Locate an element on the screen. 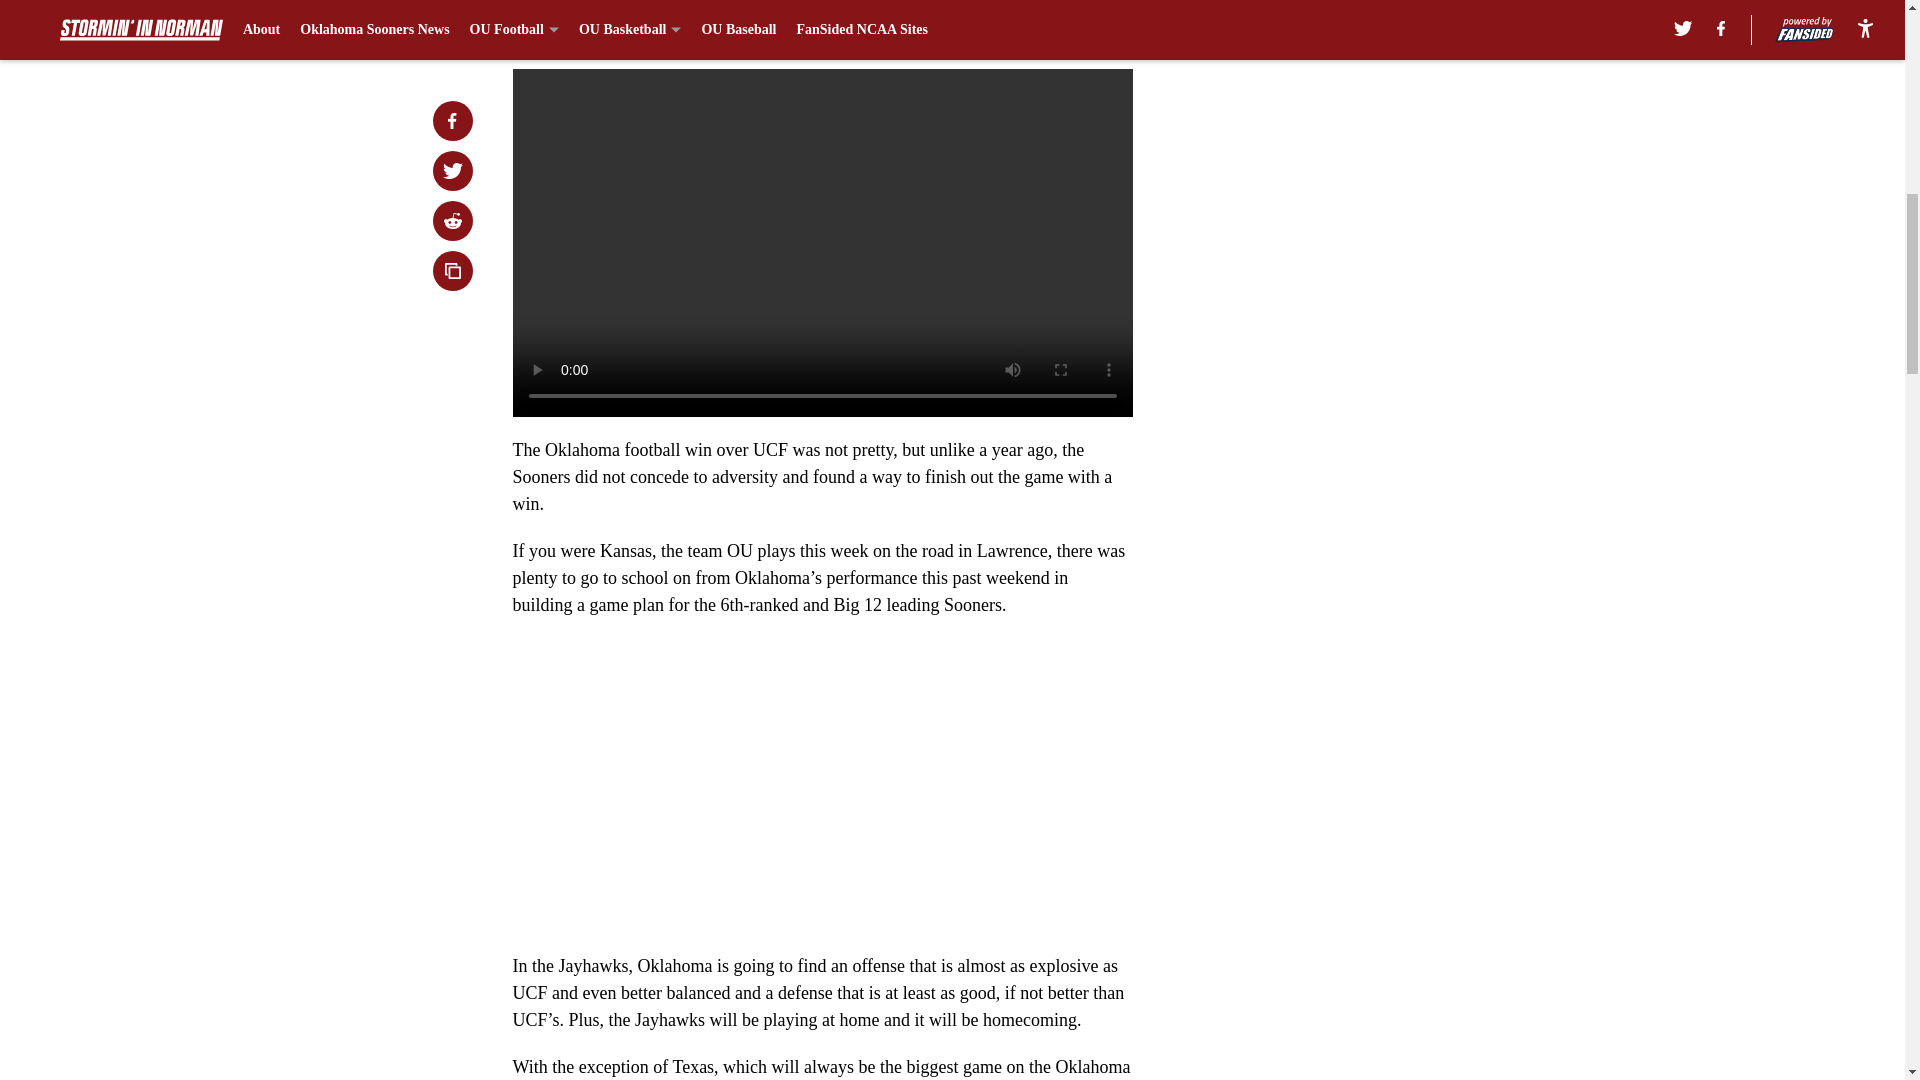  3rd party ad content is located at coordinates (1382, 192).